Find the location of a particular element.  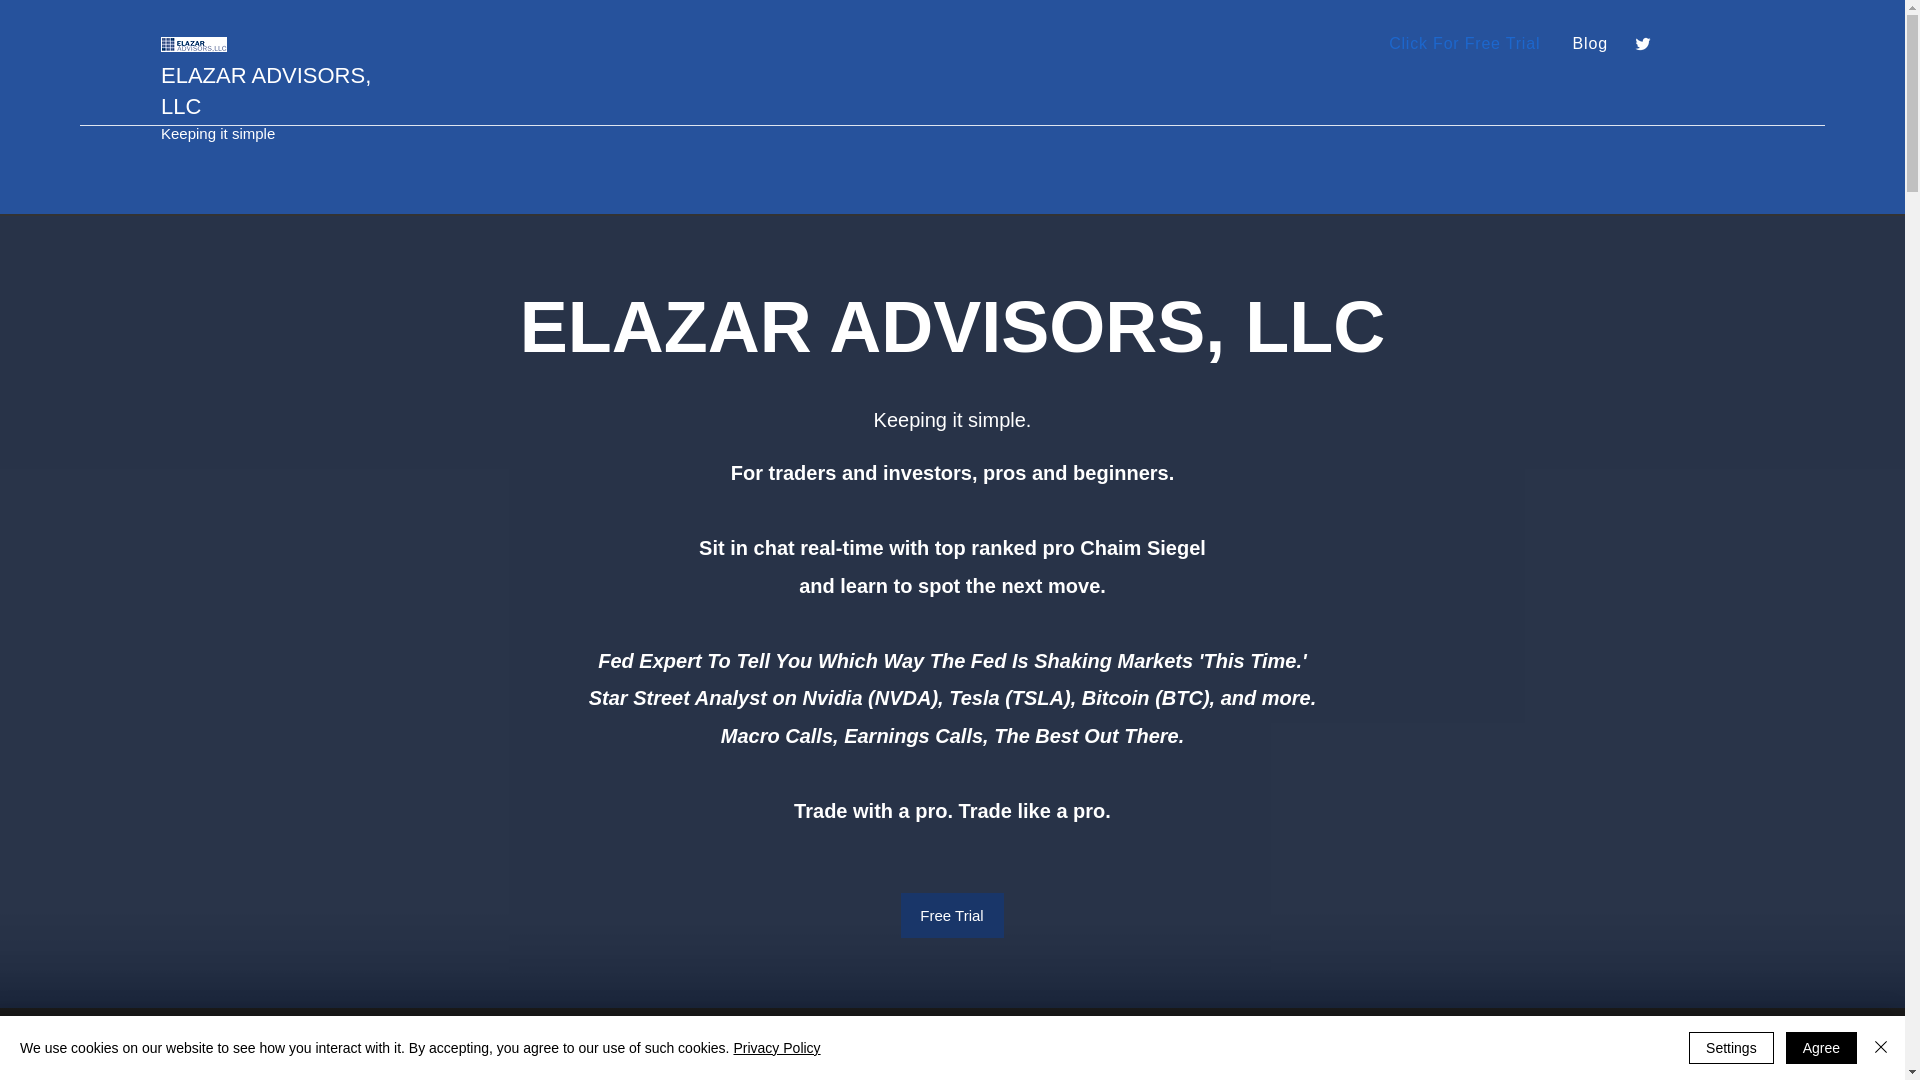

Click For Free Trial is located at coordinates (1464, 43).